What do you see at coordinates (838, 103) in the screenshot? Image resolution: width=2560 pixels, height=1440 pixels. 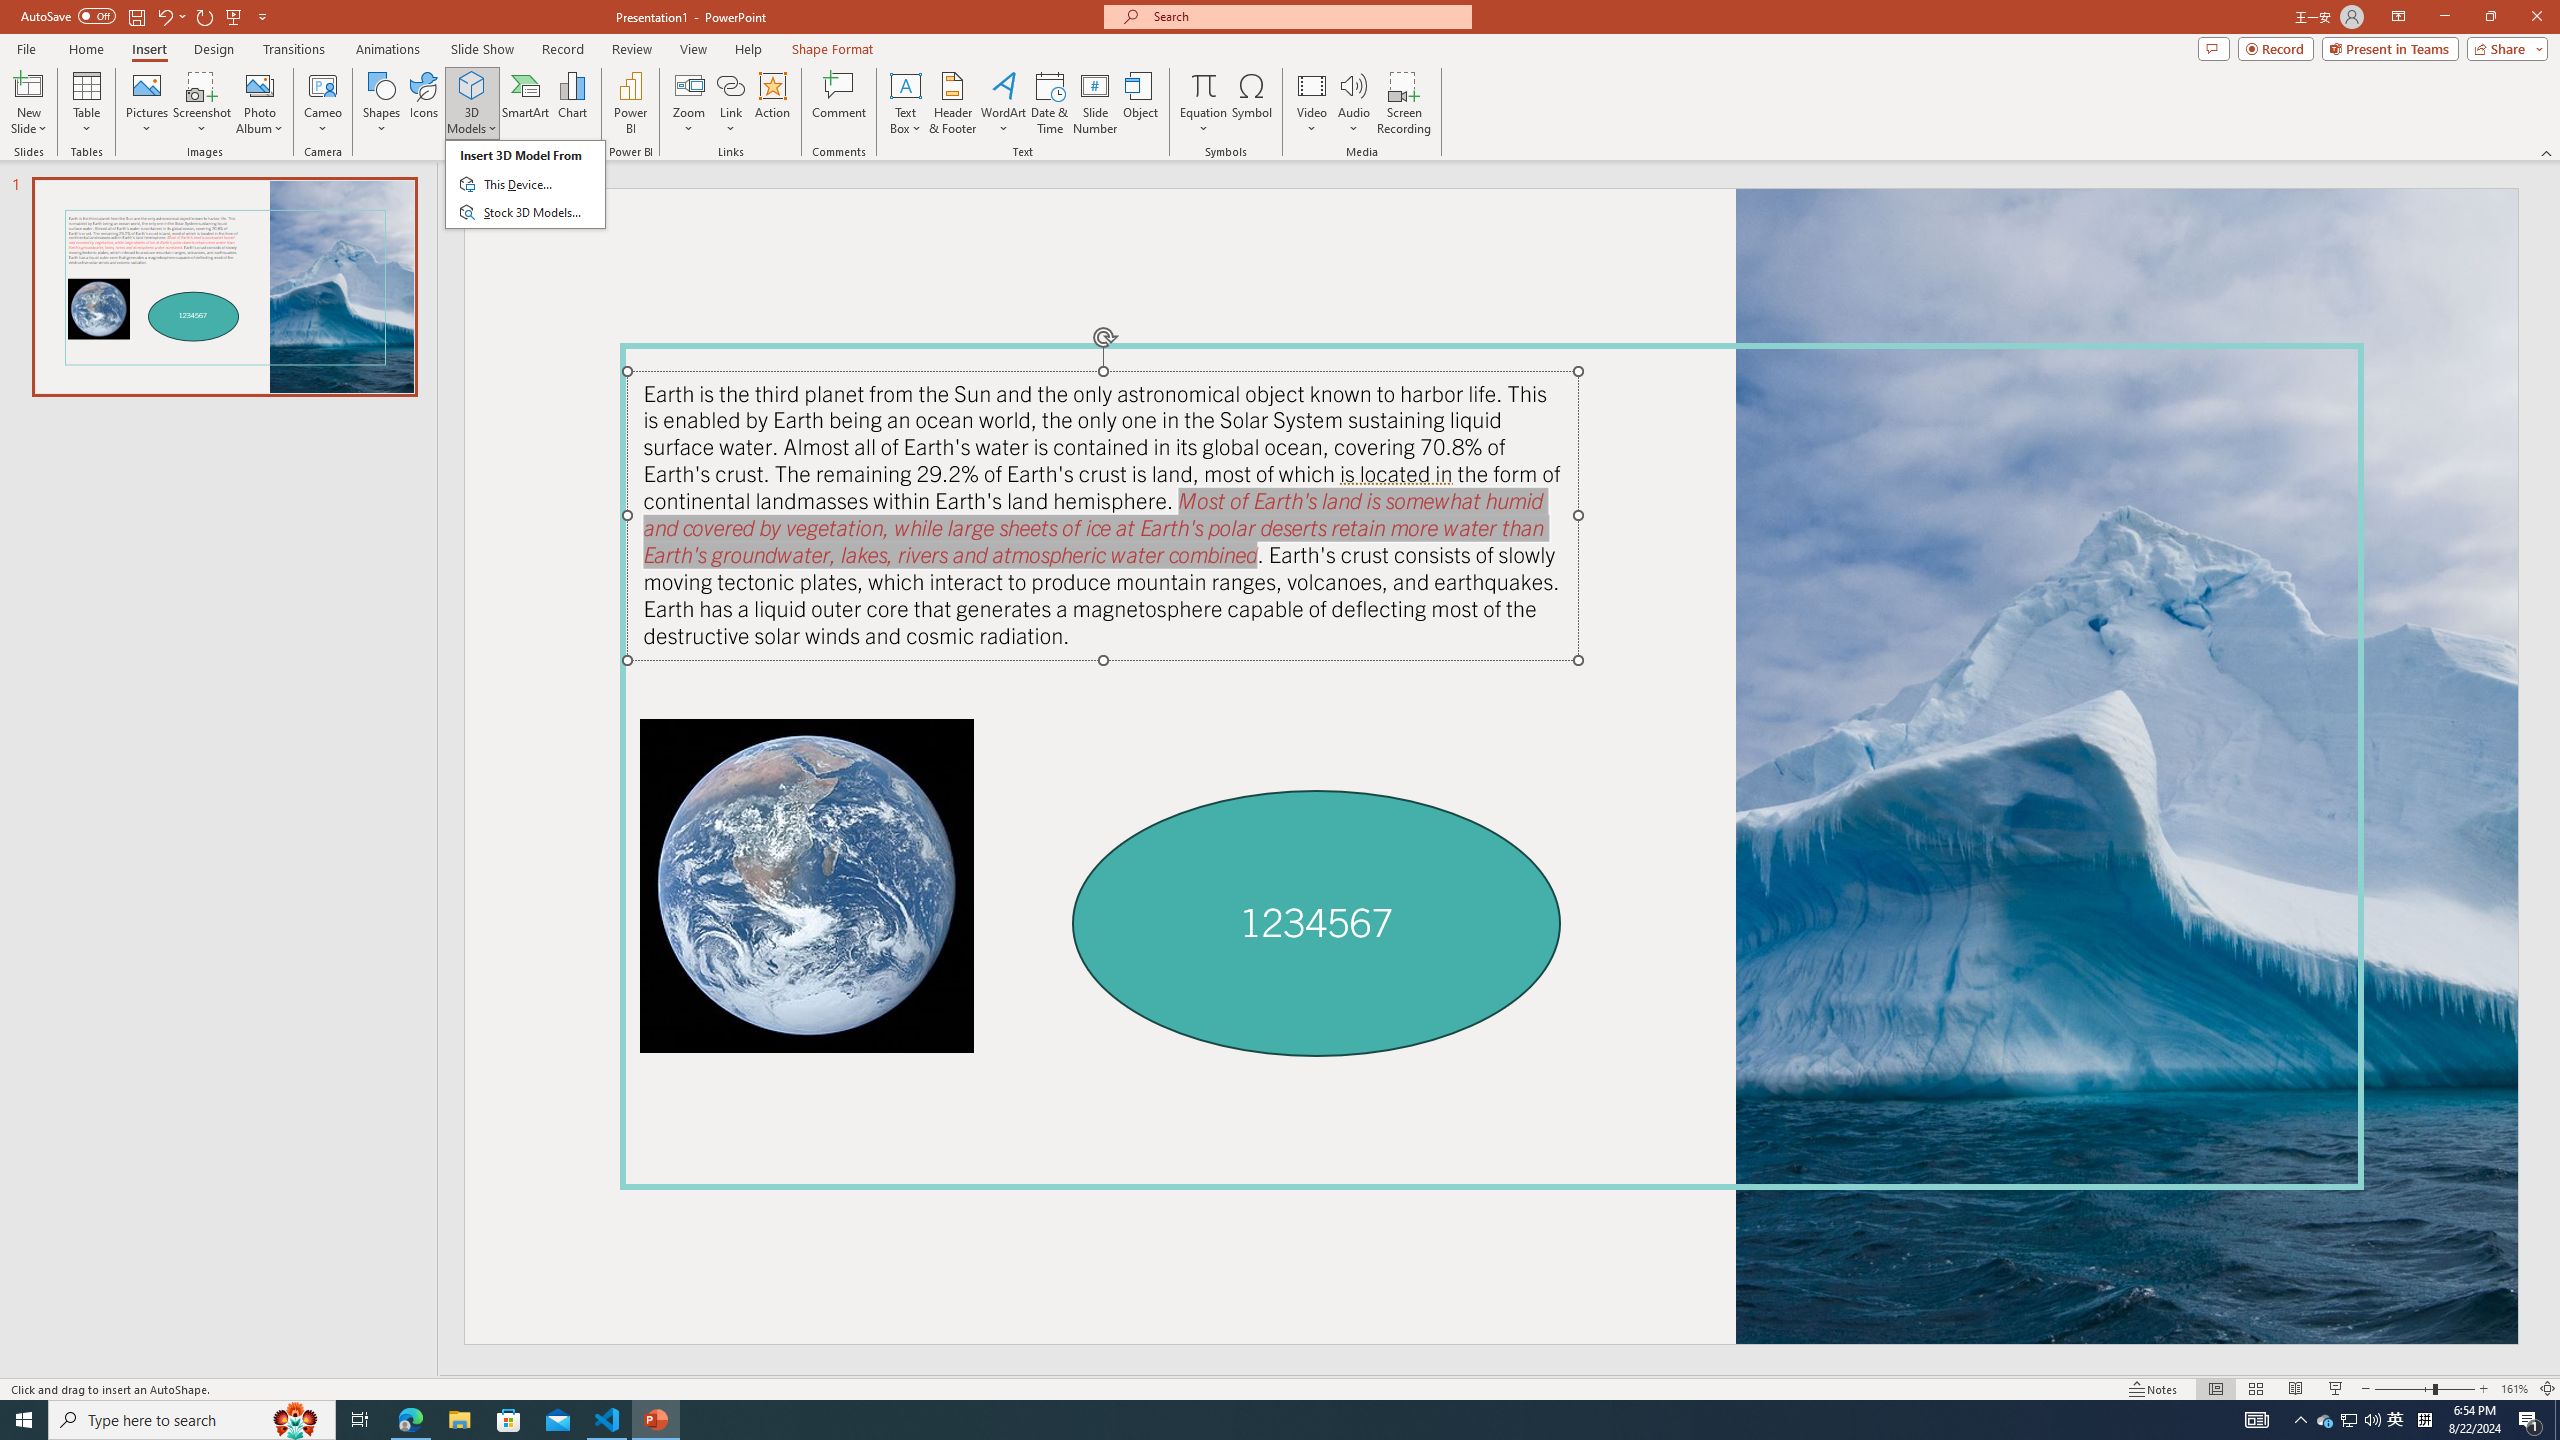 I see `Comment` at bounding box center [838, 103].